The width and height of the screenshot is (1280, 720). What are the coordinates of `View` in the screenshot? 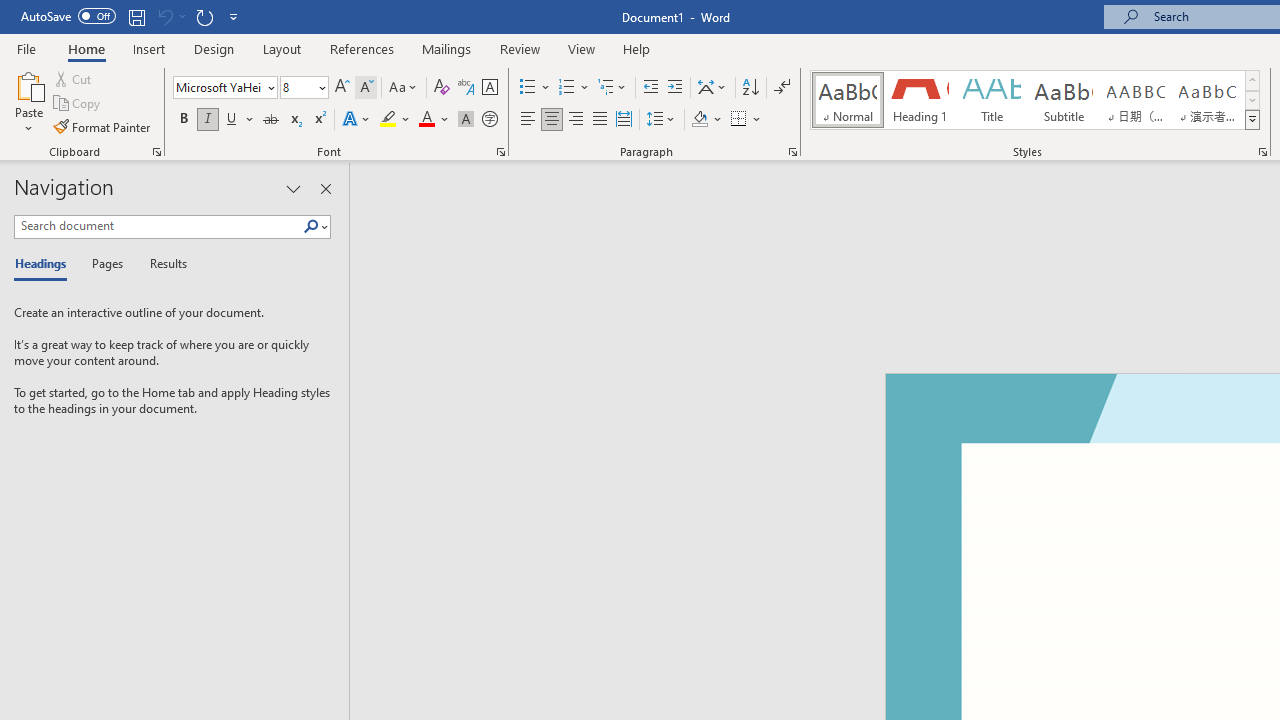 It's located at (582, 48).